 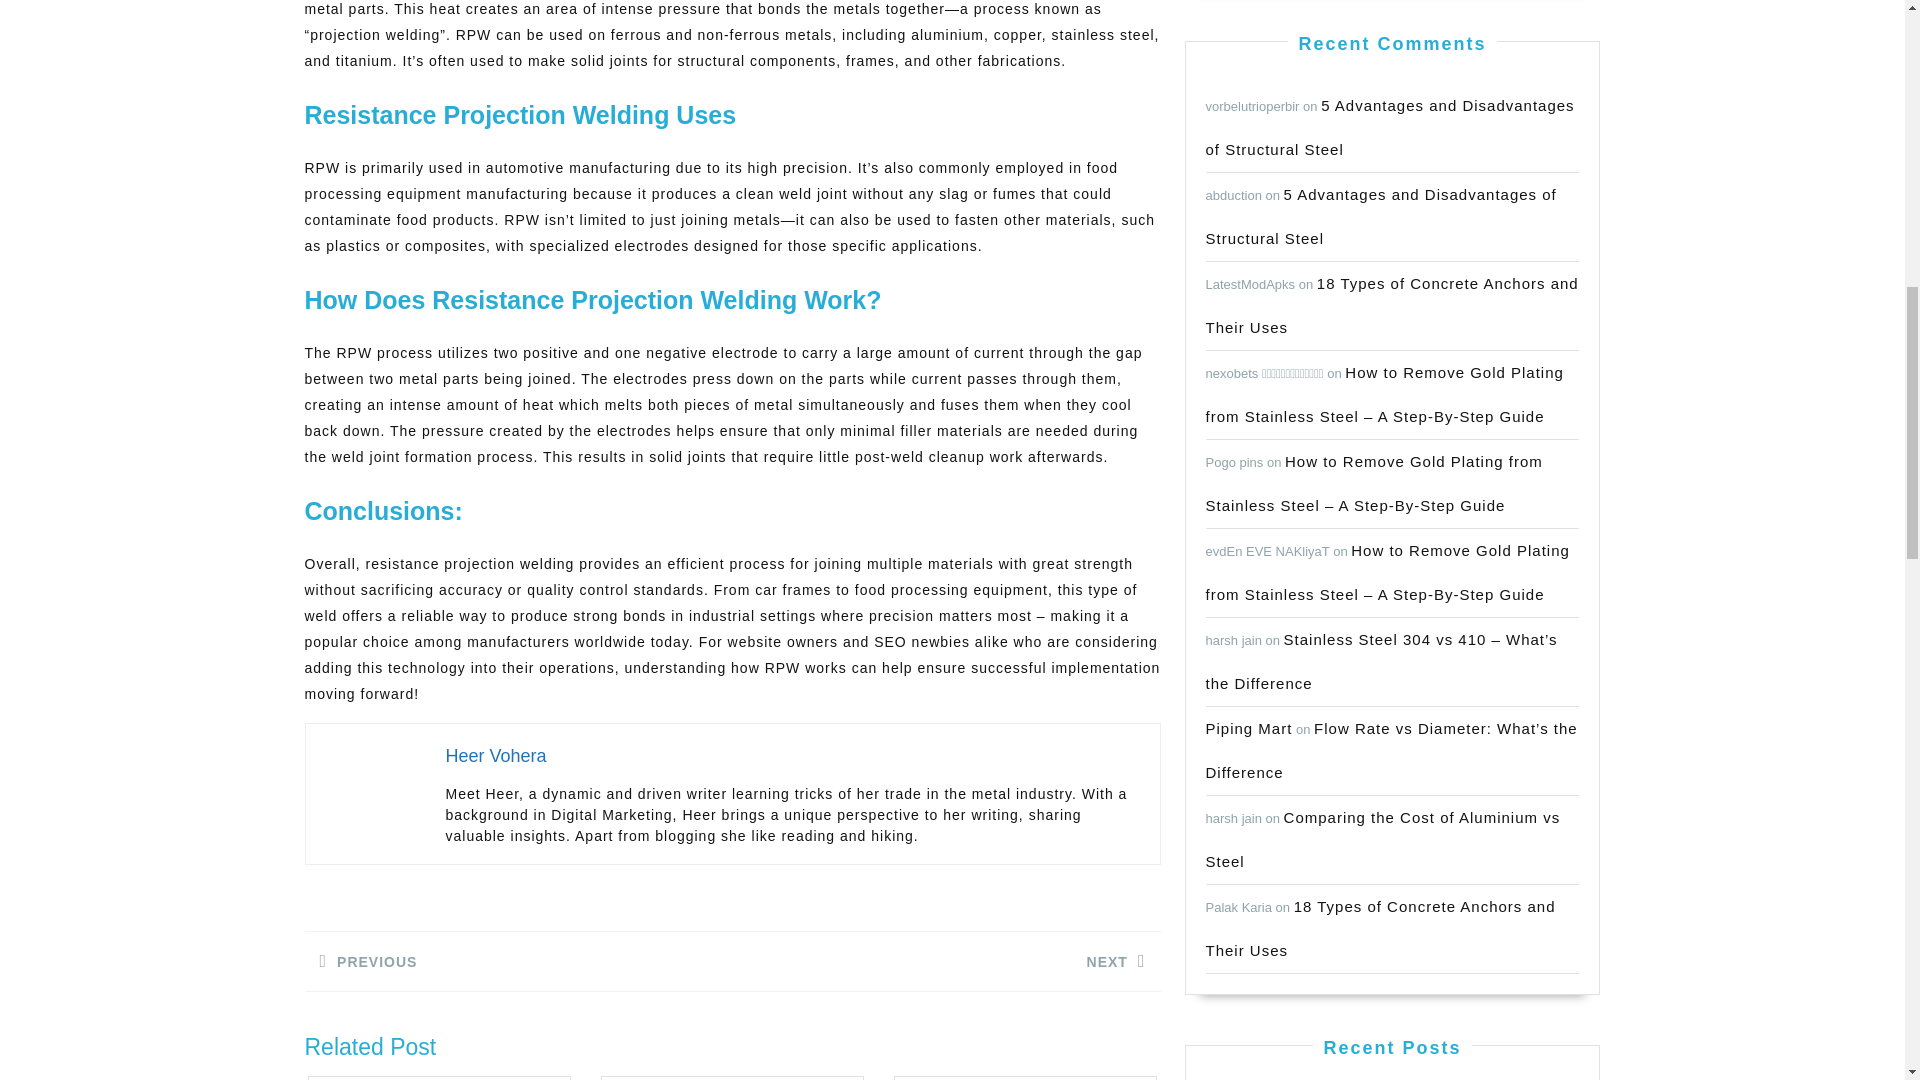 I want to click on 5 Advantages and Disadvantages of Structural Steel, so click(x=1390, y=127).